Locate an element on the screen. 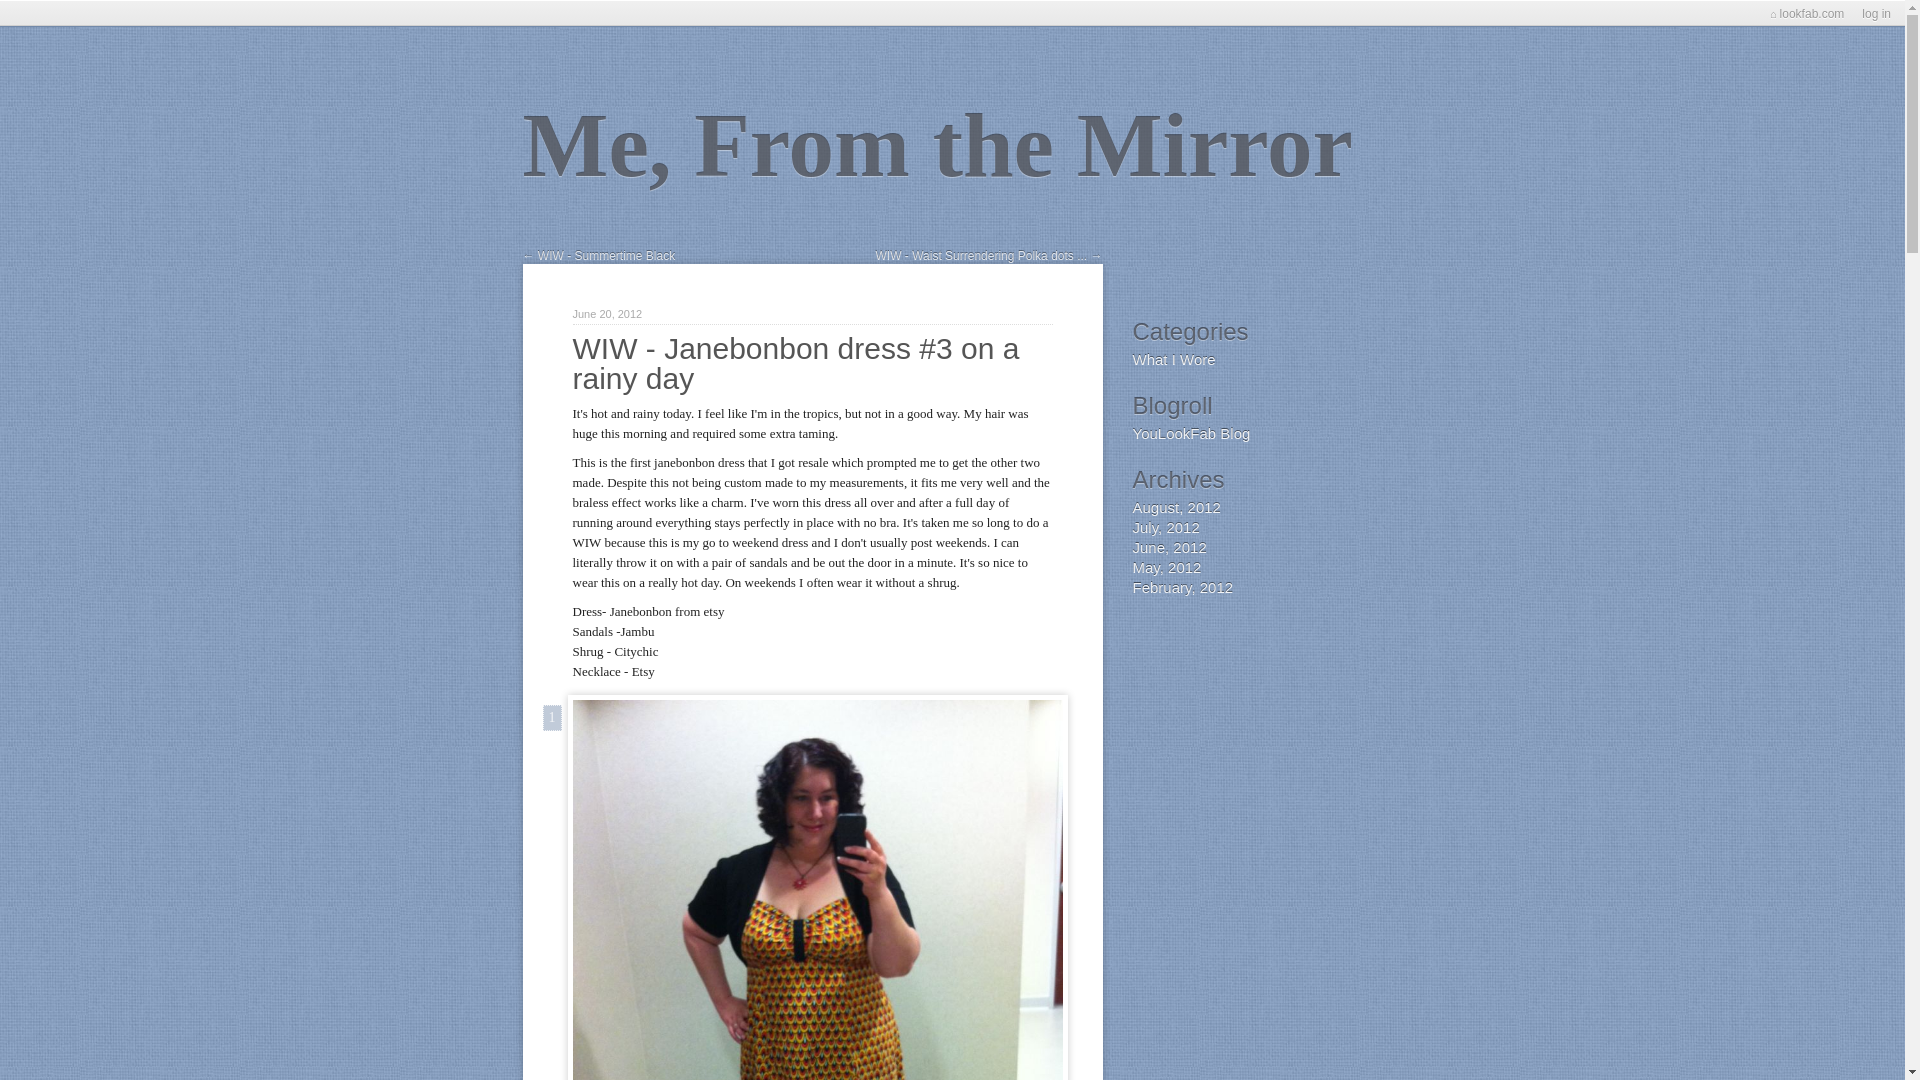  log in is located at coordinates (1876, 14).